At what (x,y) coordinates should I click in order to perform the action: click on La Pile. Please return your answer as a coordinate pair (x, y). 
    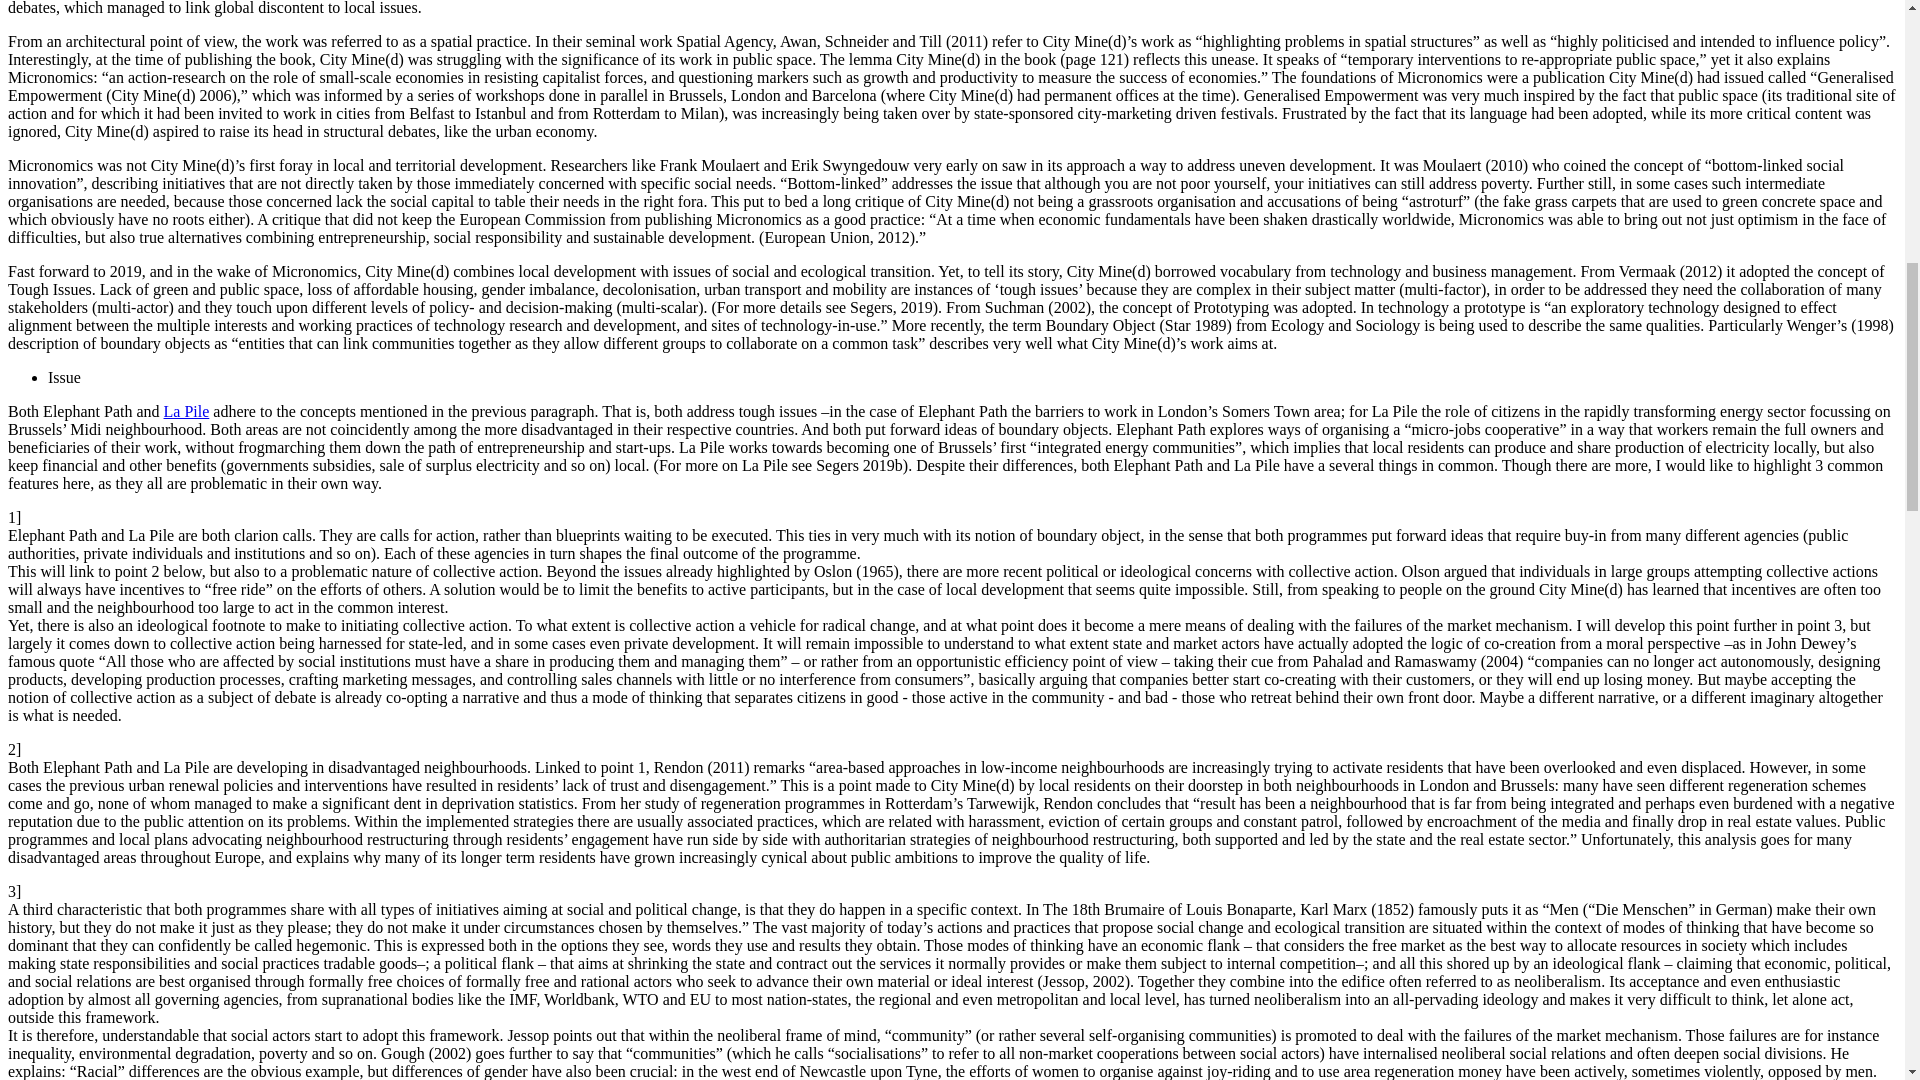
    Looking at the image, I should click on (186, 411).